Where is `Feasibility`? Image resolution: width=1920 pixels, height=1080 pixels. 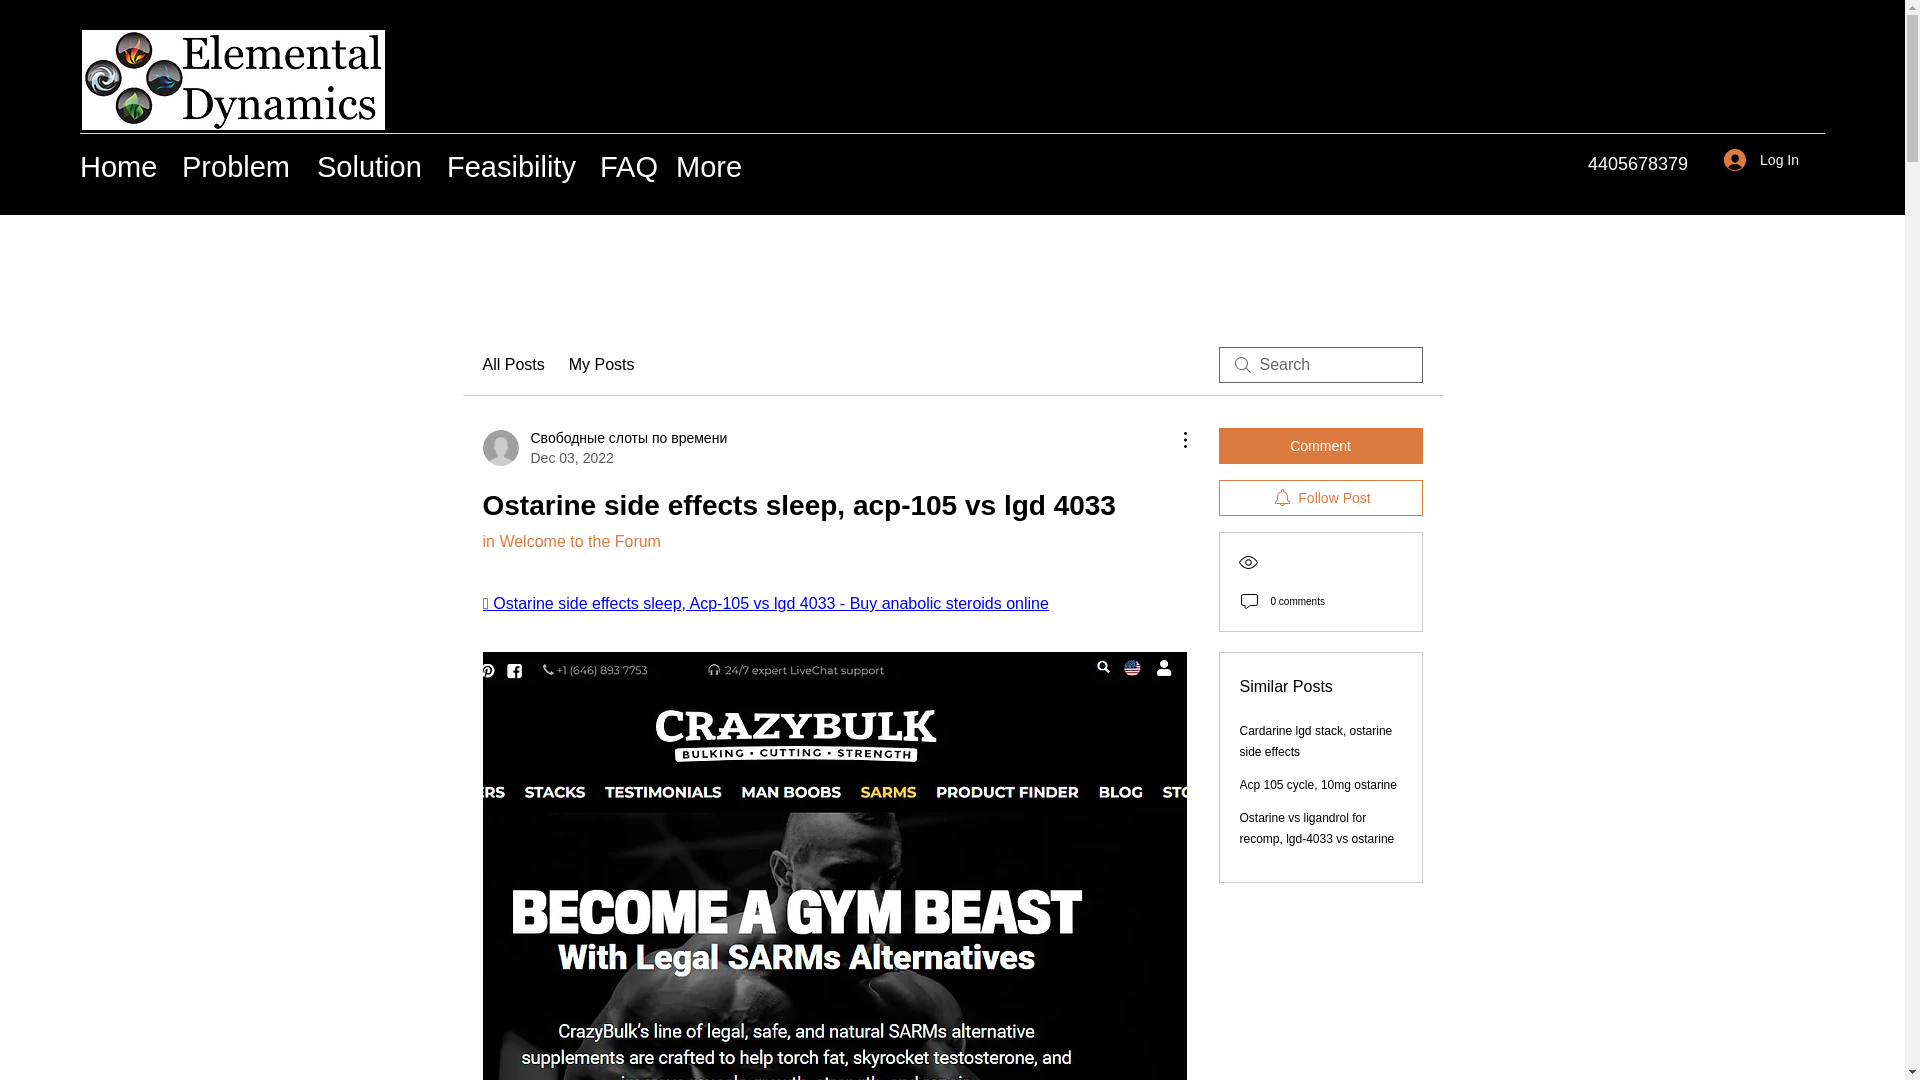 Feasibility is located at coordinates (513, 167).